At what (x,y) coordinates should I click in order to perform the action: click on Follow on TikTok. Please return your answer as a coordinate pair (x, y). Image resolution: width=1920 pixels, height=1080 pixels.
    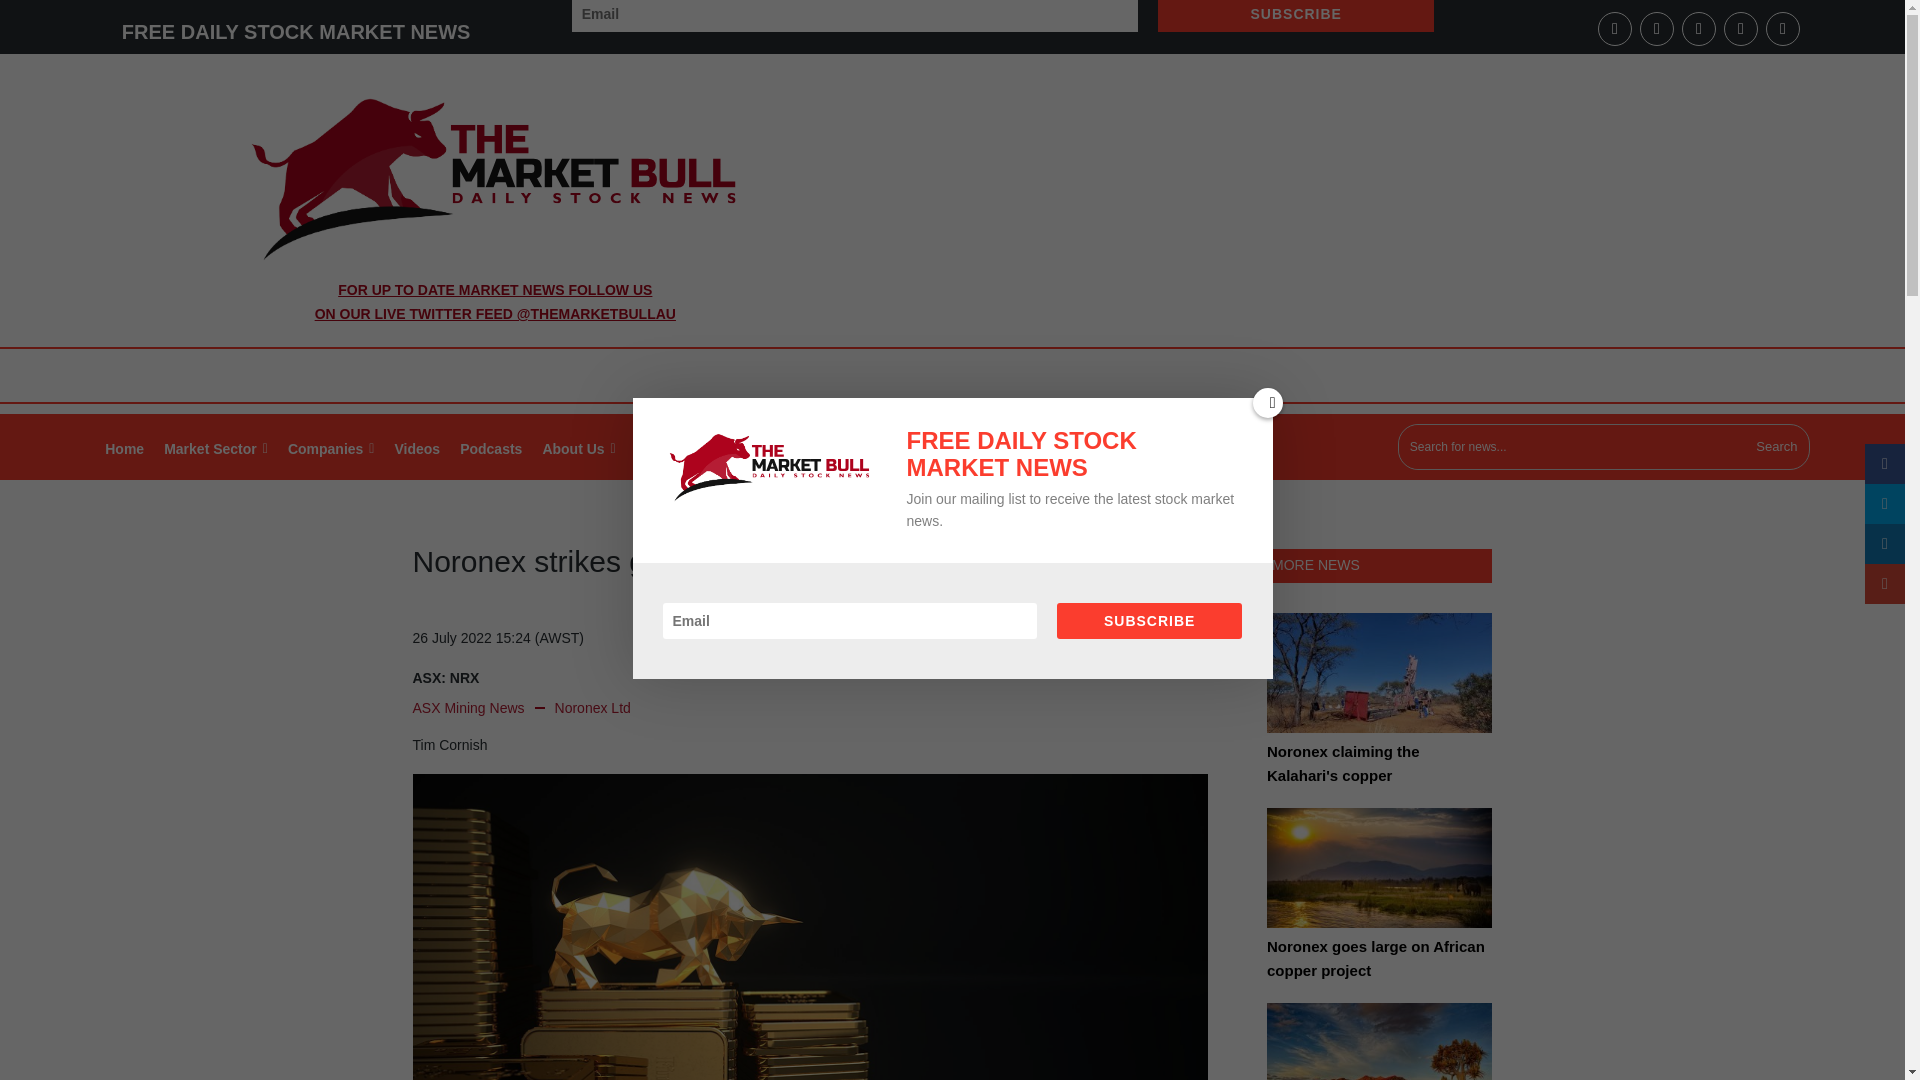
    Looking at the image, I should click on (1783, 28).